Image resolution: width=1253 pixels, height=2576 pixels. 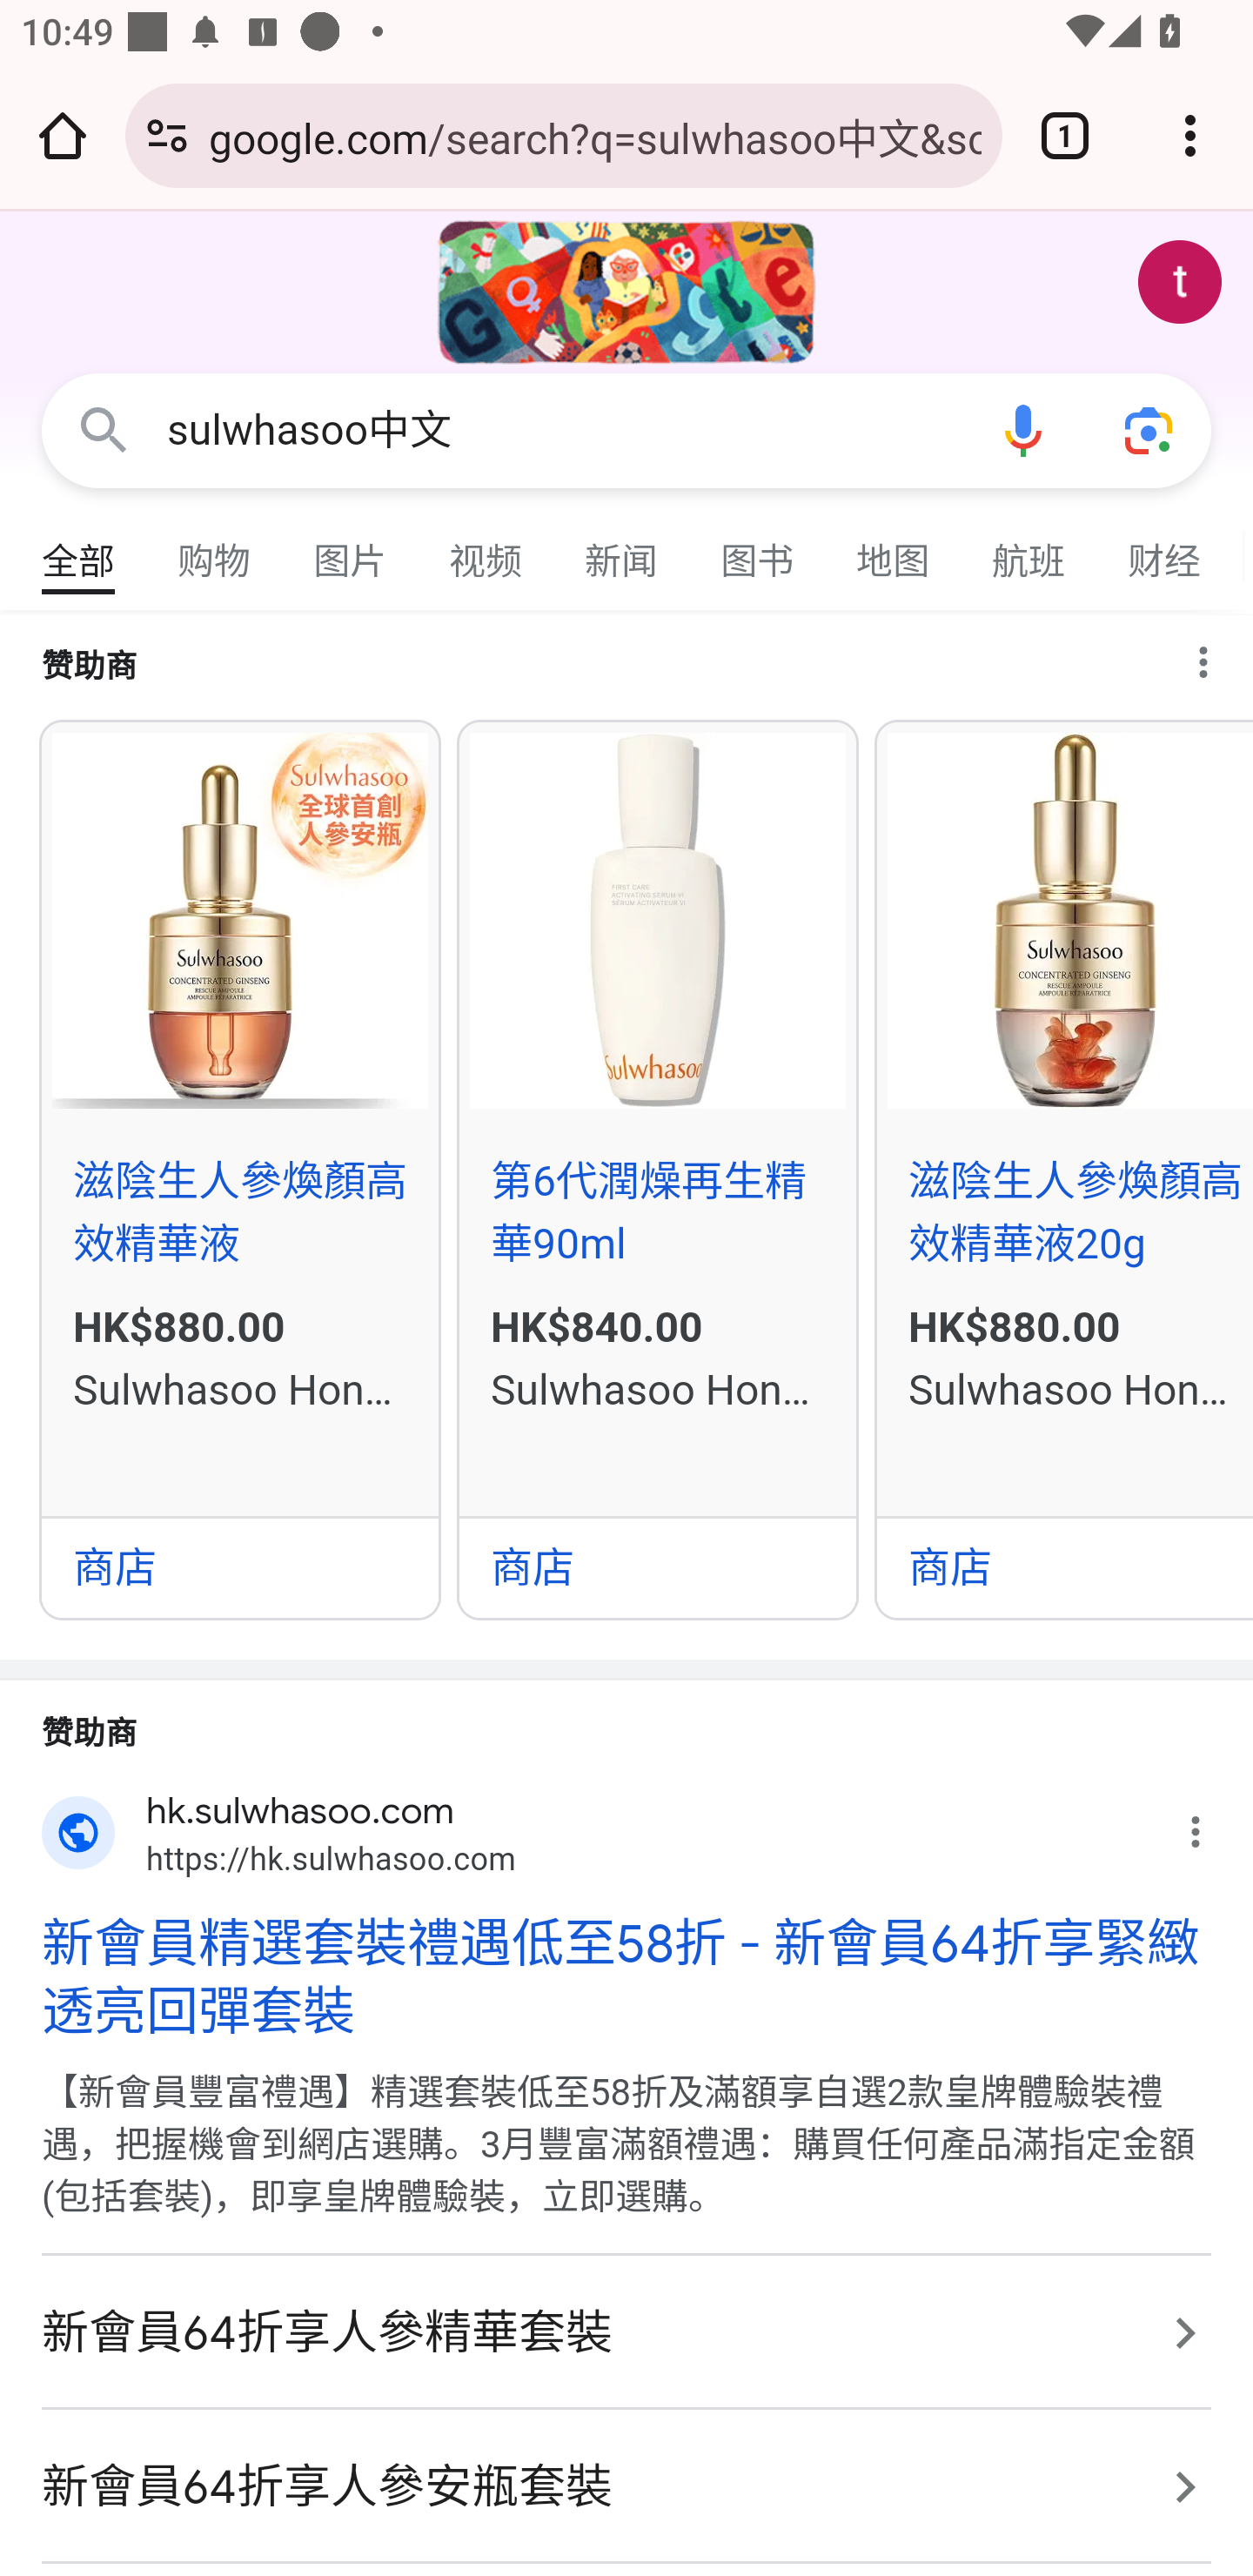 I want to click on 航班, so click(x=1029, y=548).